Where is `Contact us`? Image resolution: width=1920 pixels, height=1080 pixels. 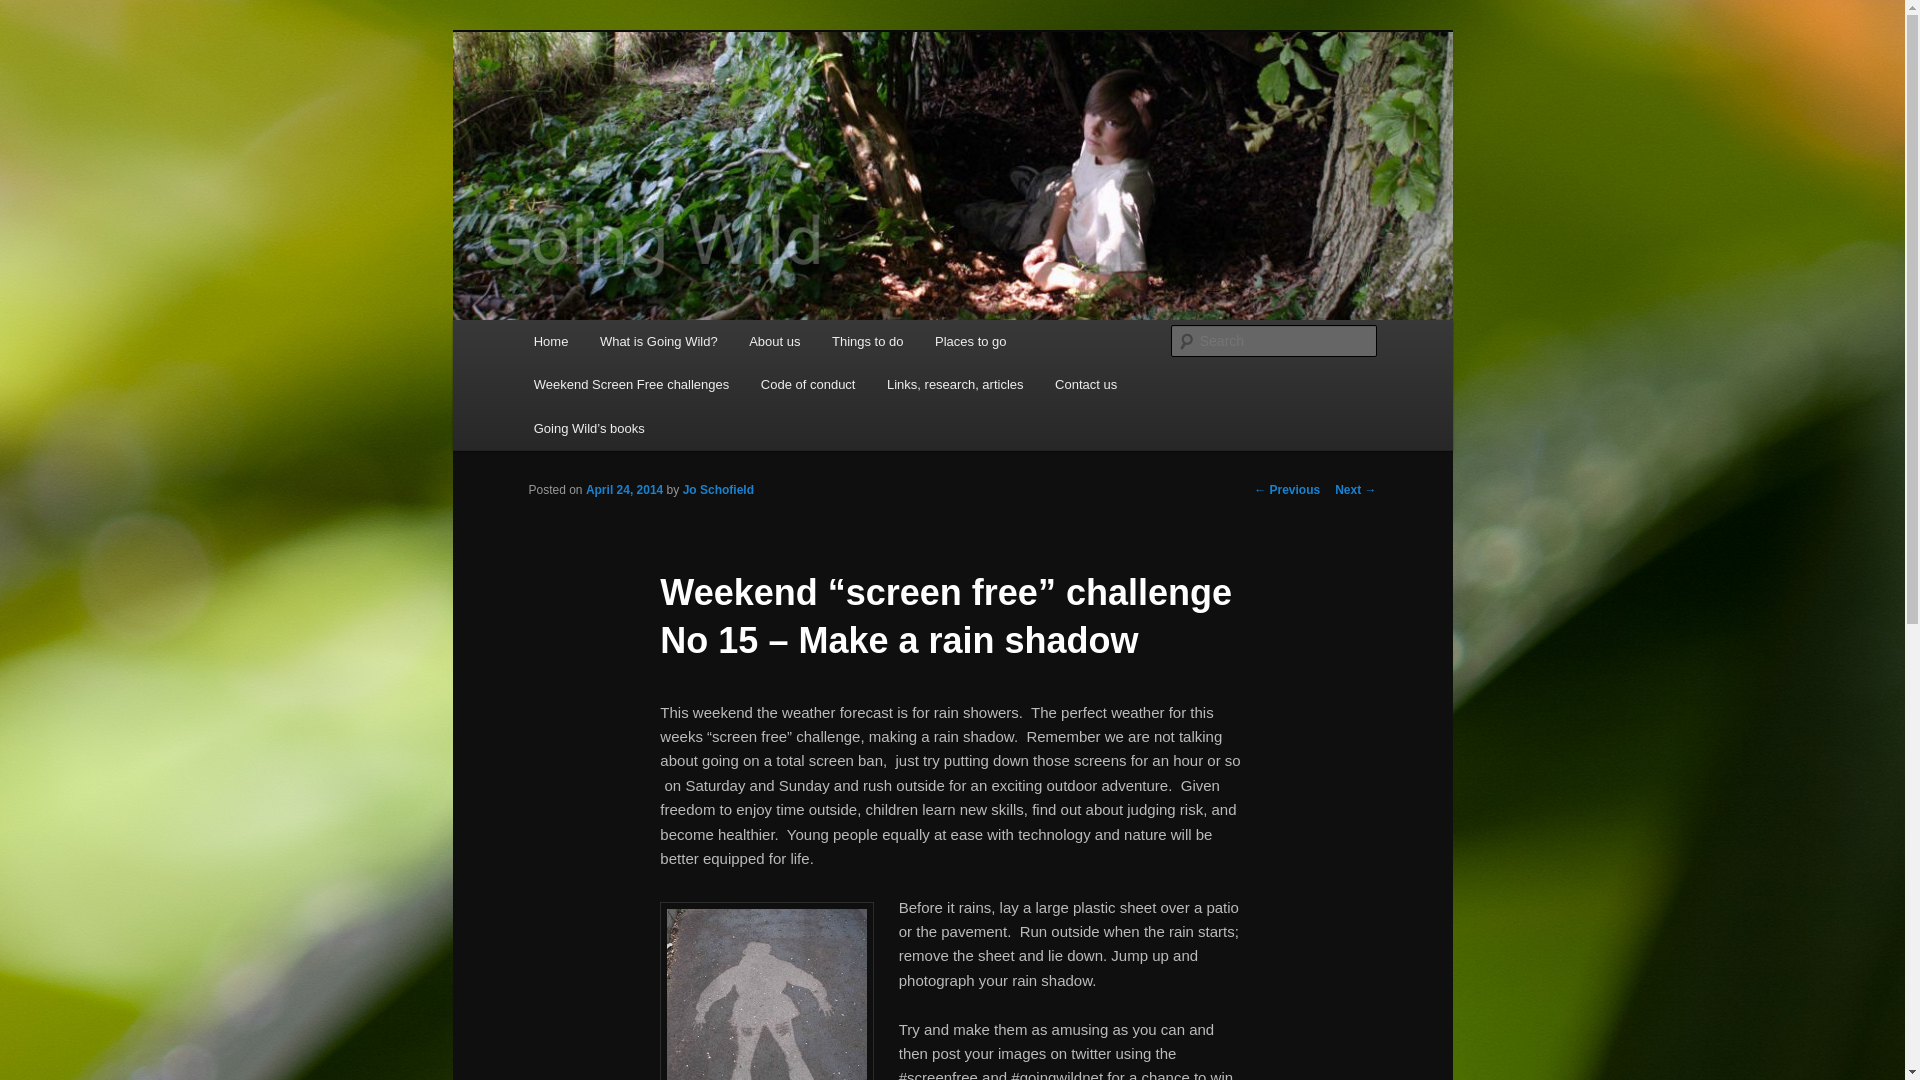
Contact us is located at coordinates (1085, 384).